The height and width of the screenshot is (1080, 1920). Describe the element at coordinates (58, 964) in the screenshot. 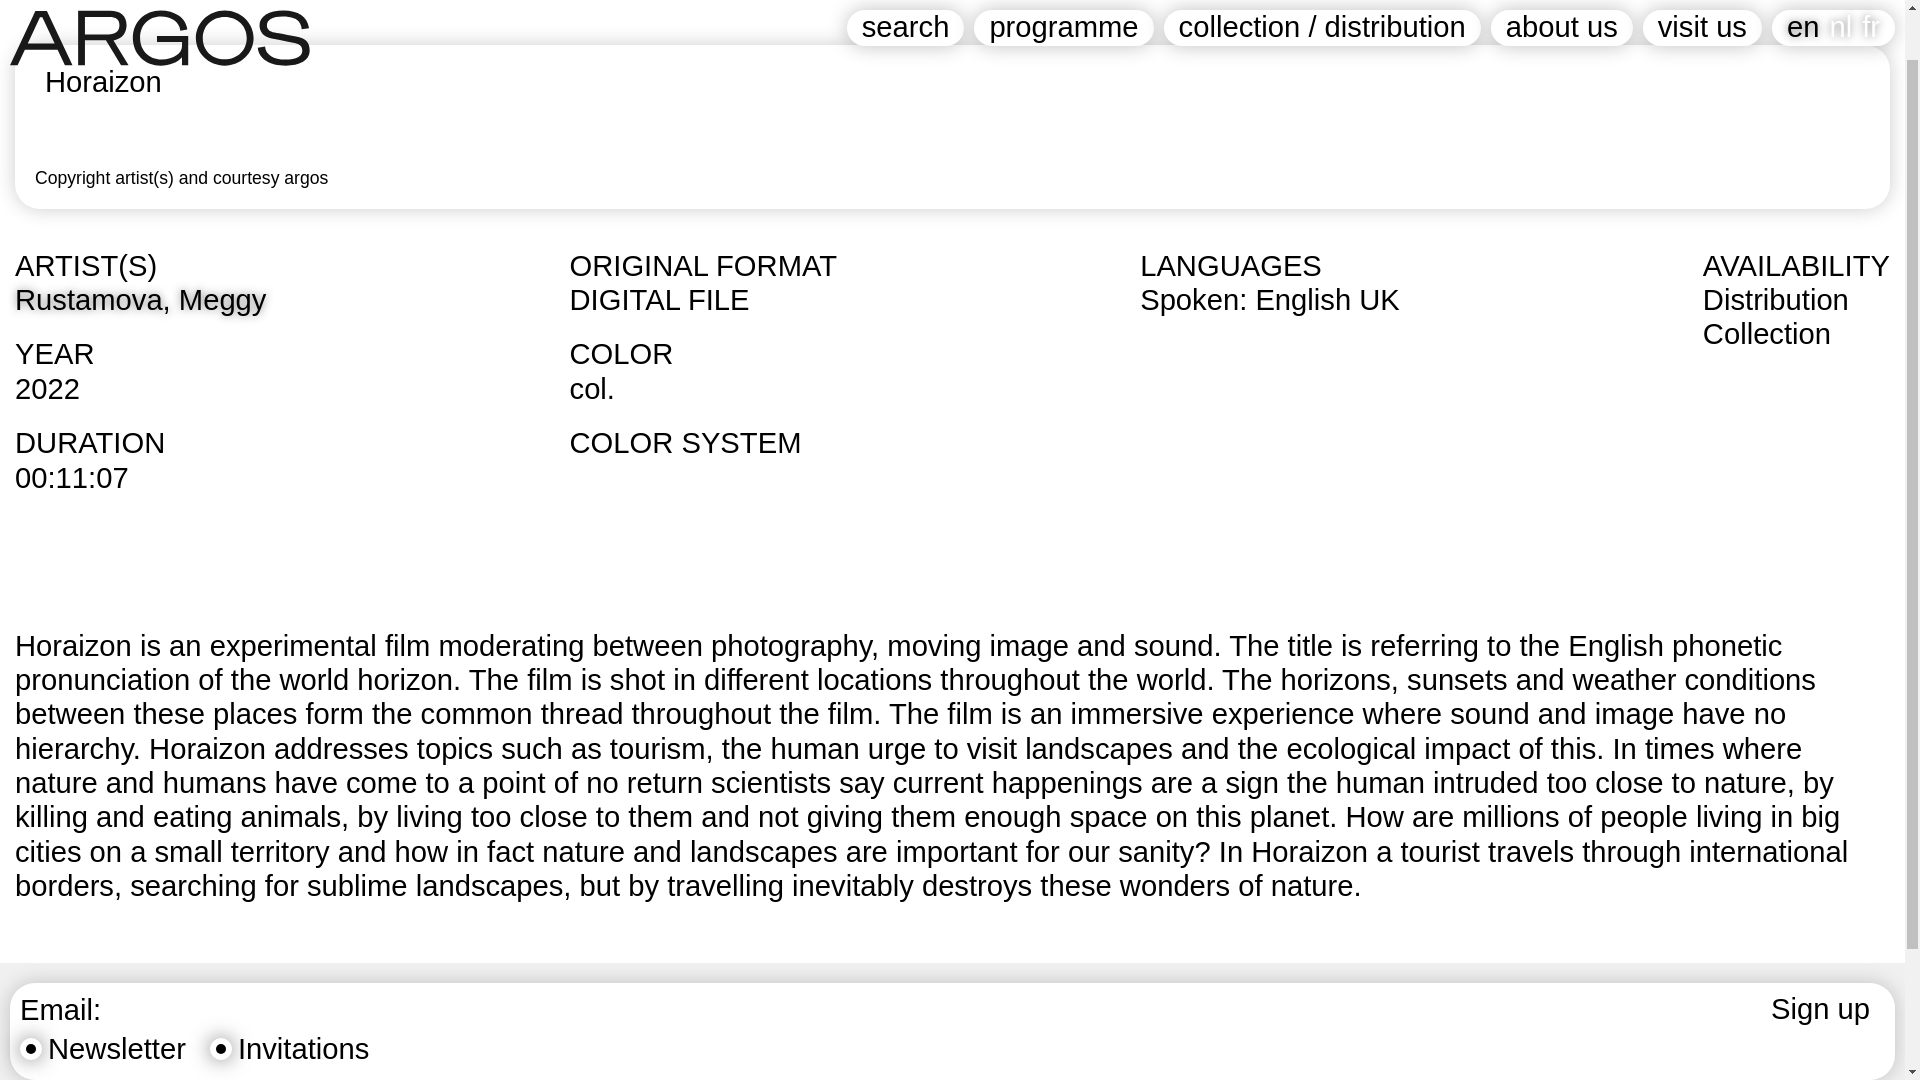

I see `Facebook` at that location.